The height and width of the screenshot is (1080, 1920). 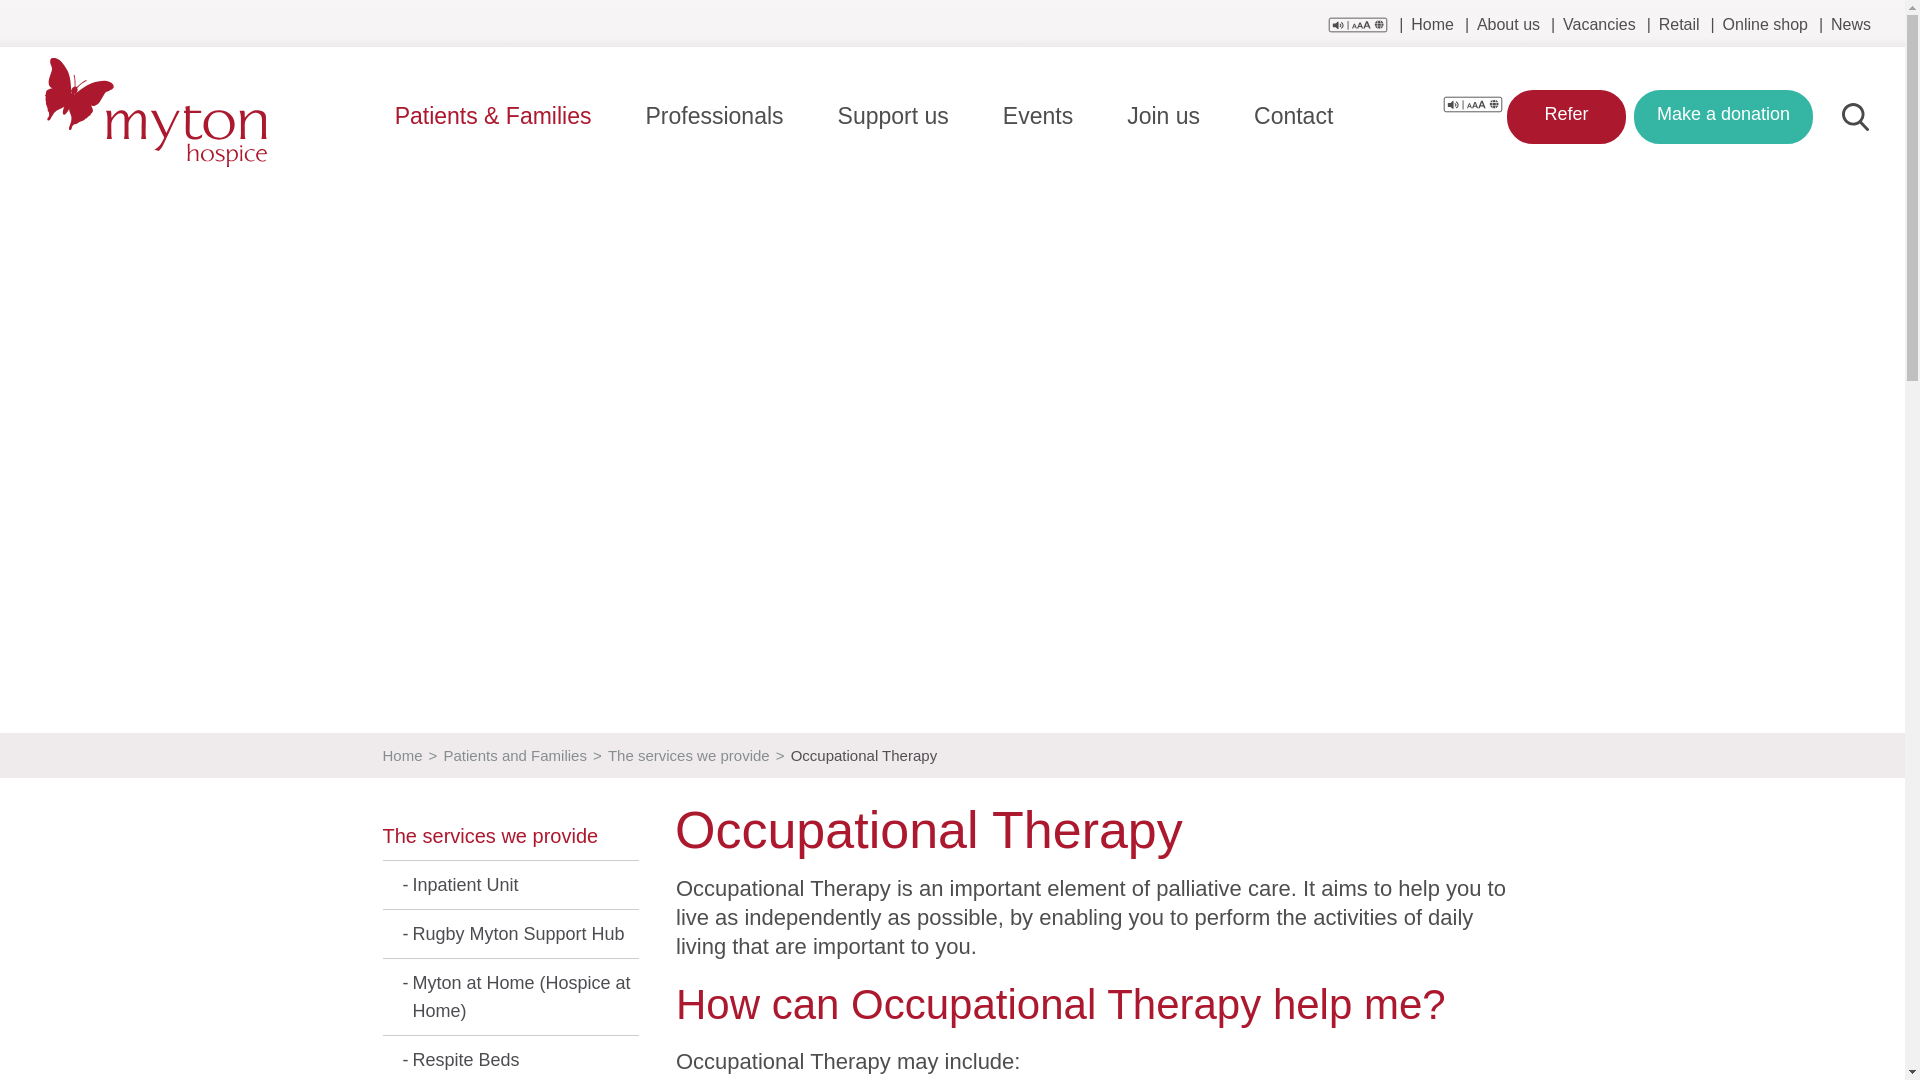 What do you see at coordinates (1358, 25) in the screenshot?
I see `Accessibility Tools` at bounding box center [1358, 25].